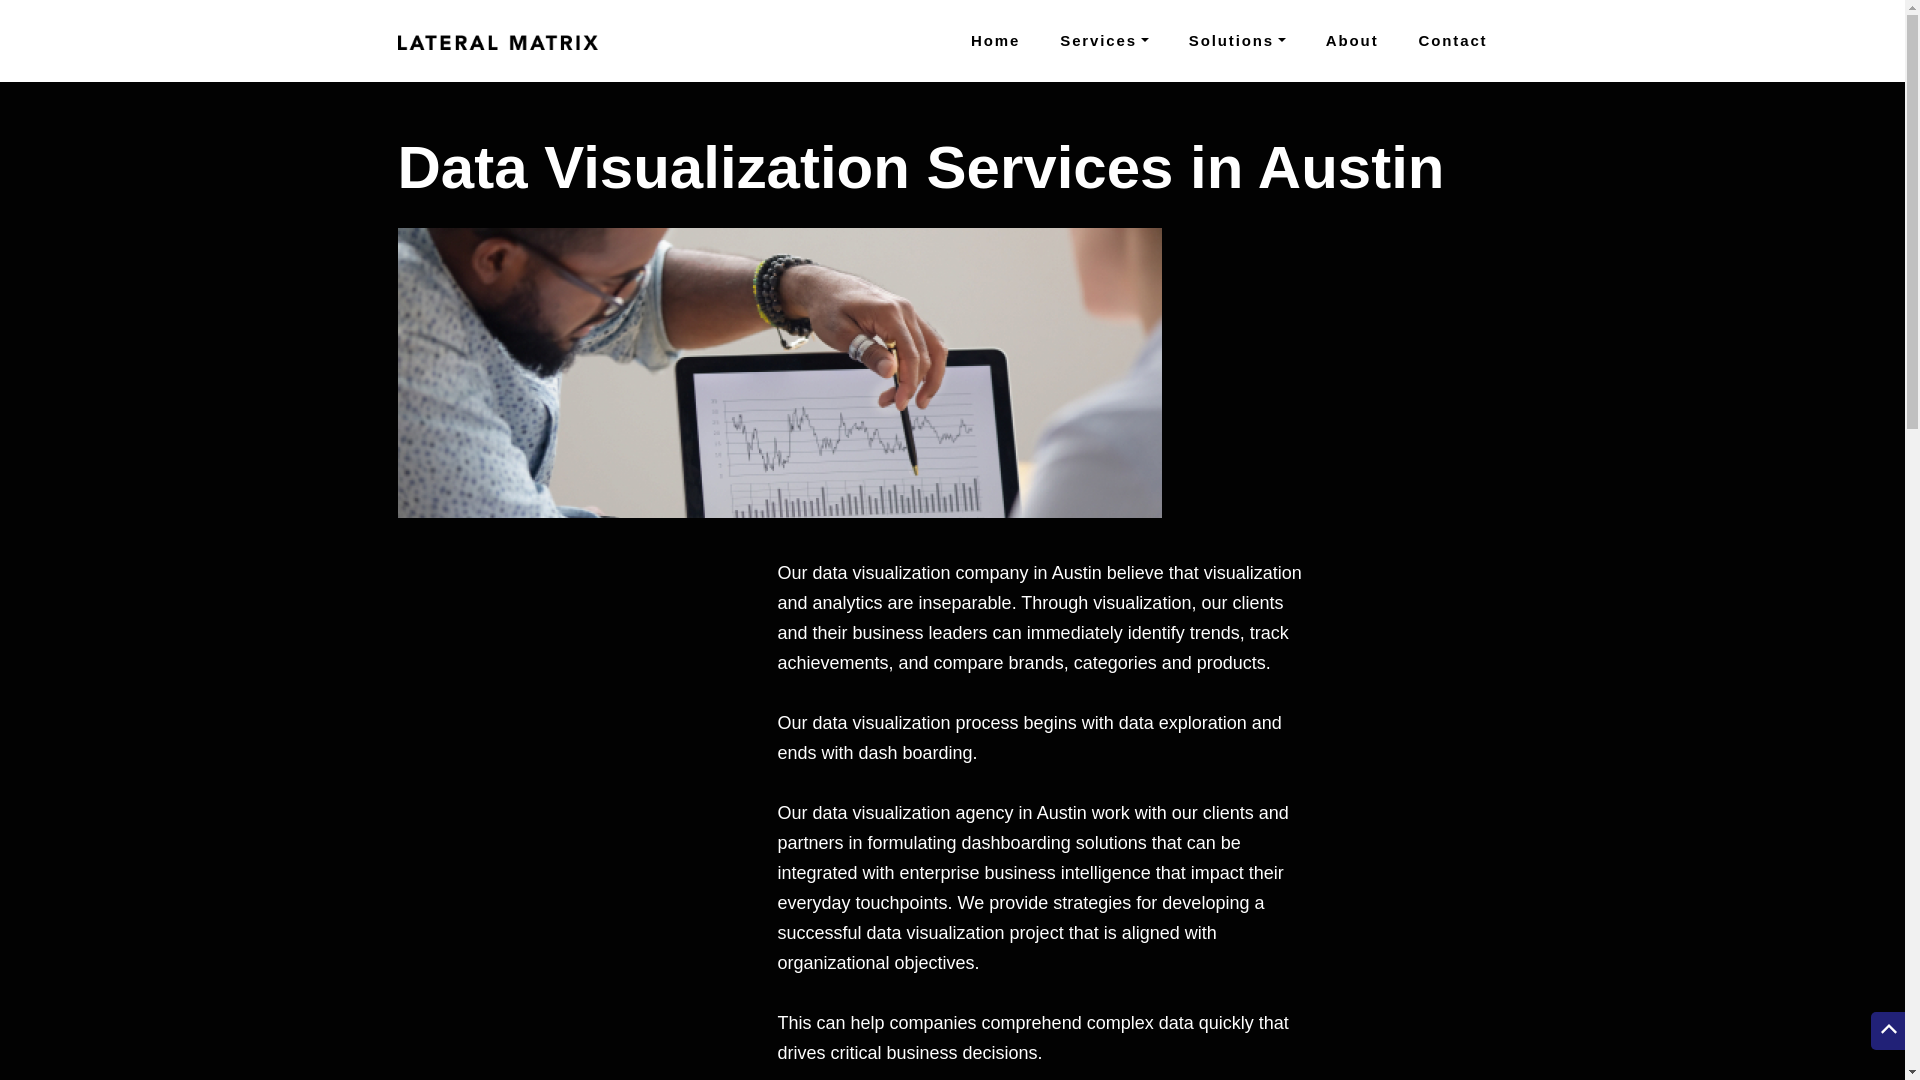 This screenshot has height=1080, width=1920. Describe the element at coordinates (1104, 40) in the screenshot. I see `Services` at that location.